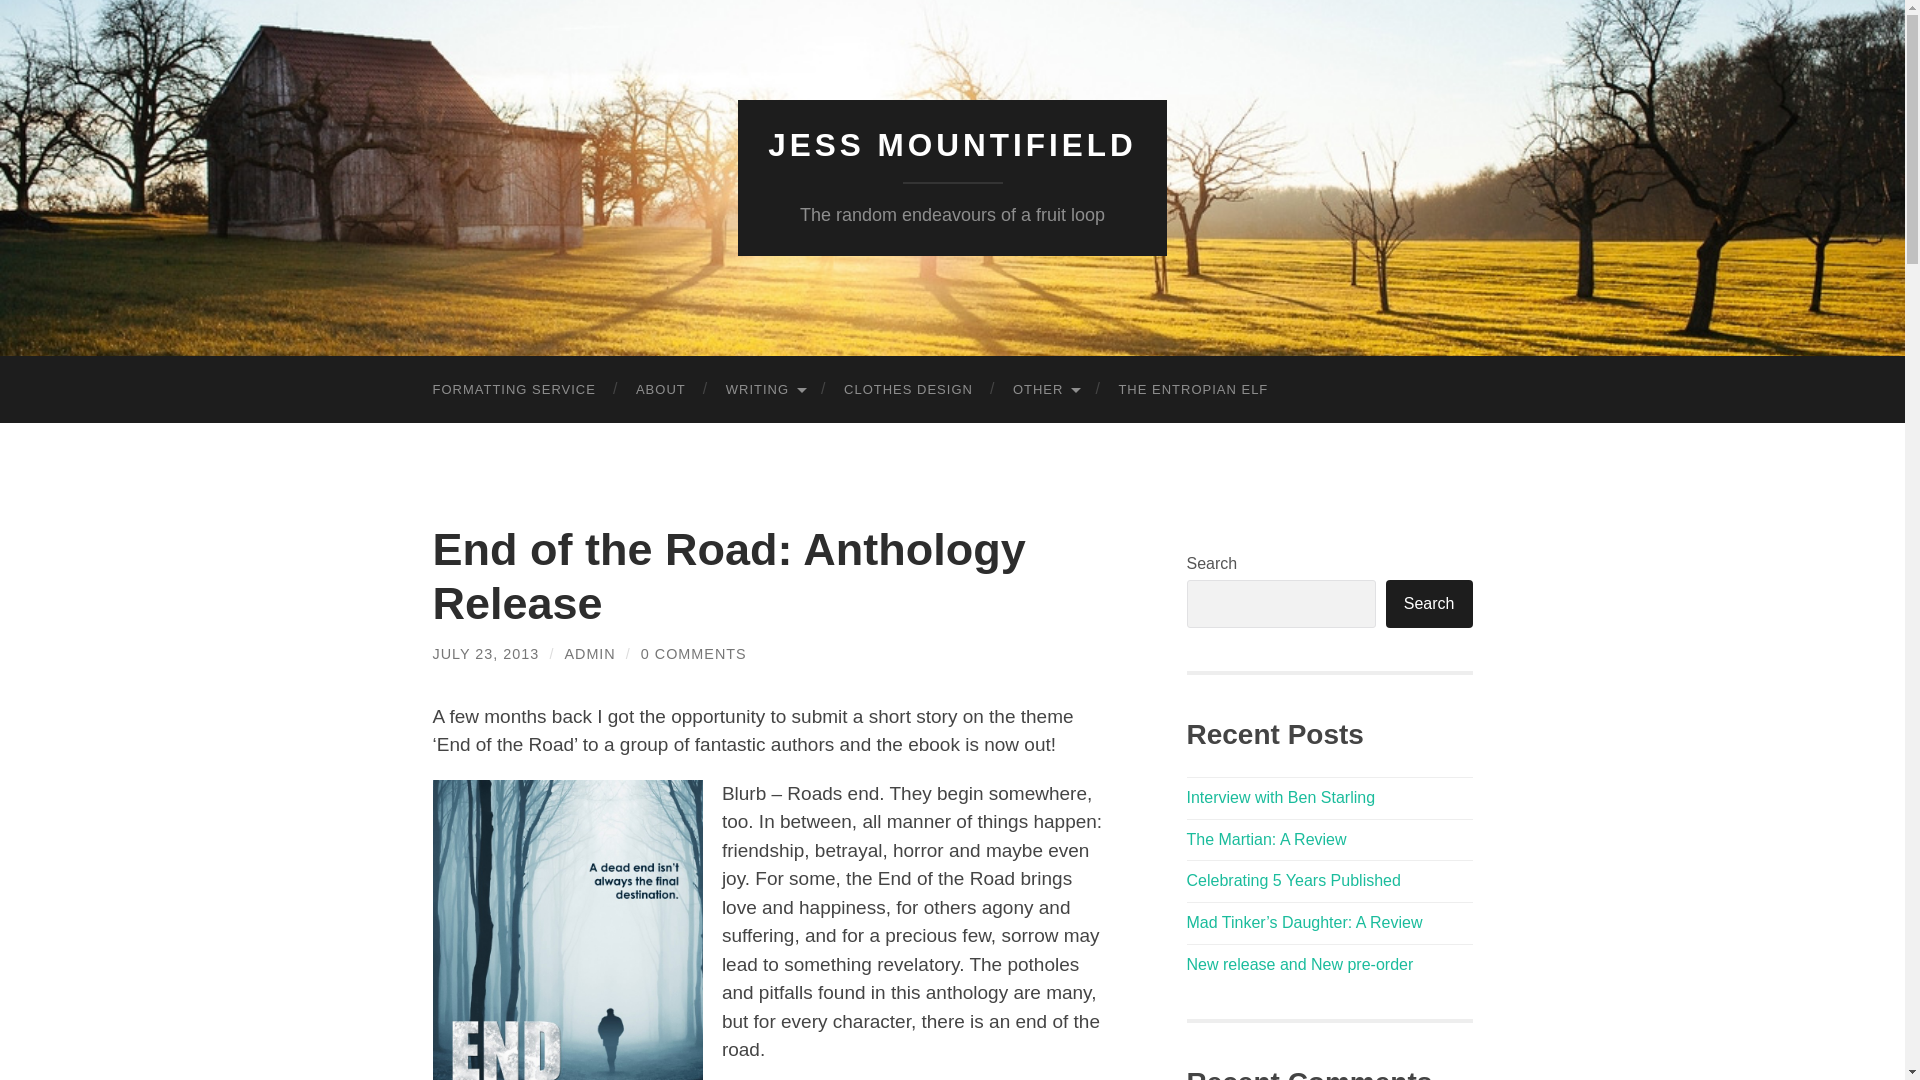  I want to click on Posts by admin, so click(589, 654).